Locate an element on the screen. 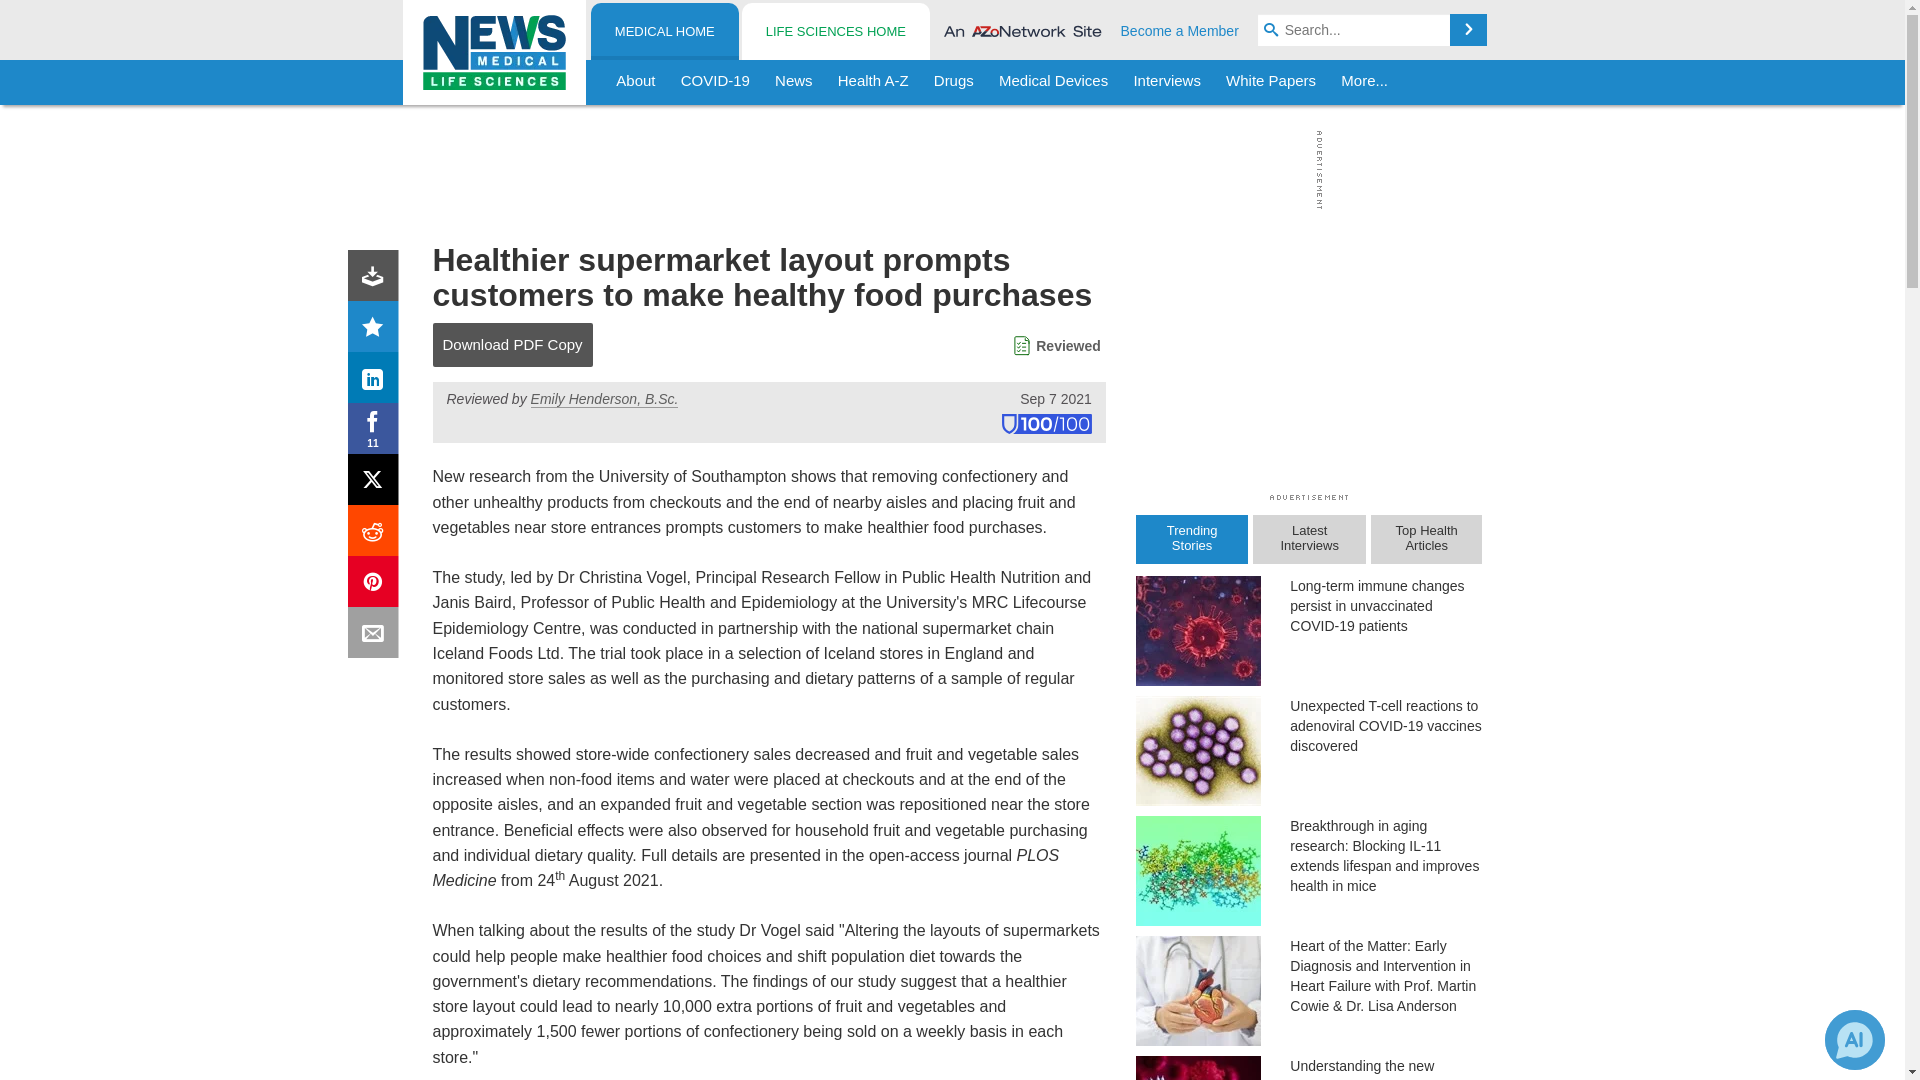 The width and height of the screenshot is (1920, 1080). Facebook is located at coordinates (377, 432).